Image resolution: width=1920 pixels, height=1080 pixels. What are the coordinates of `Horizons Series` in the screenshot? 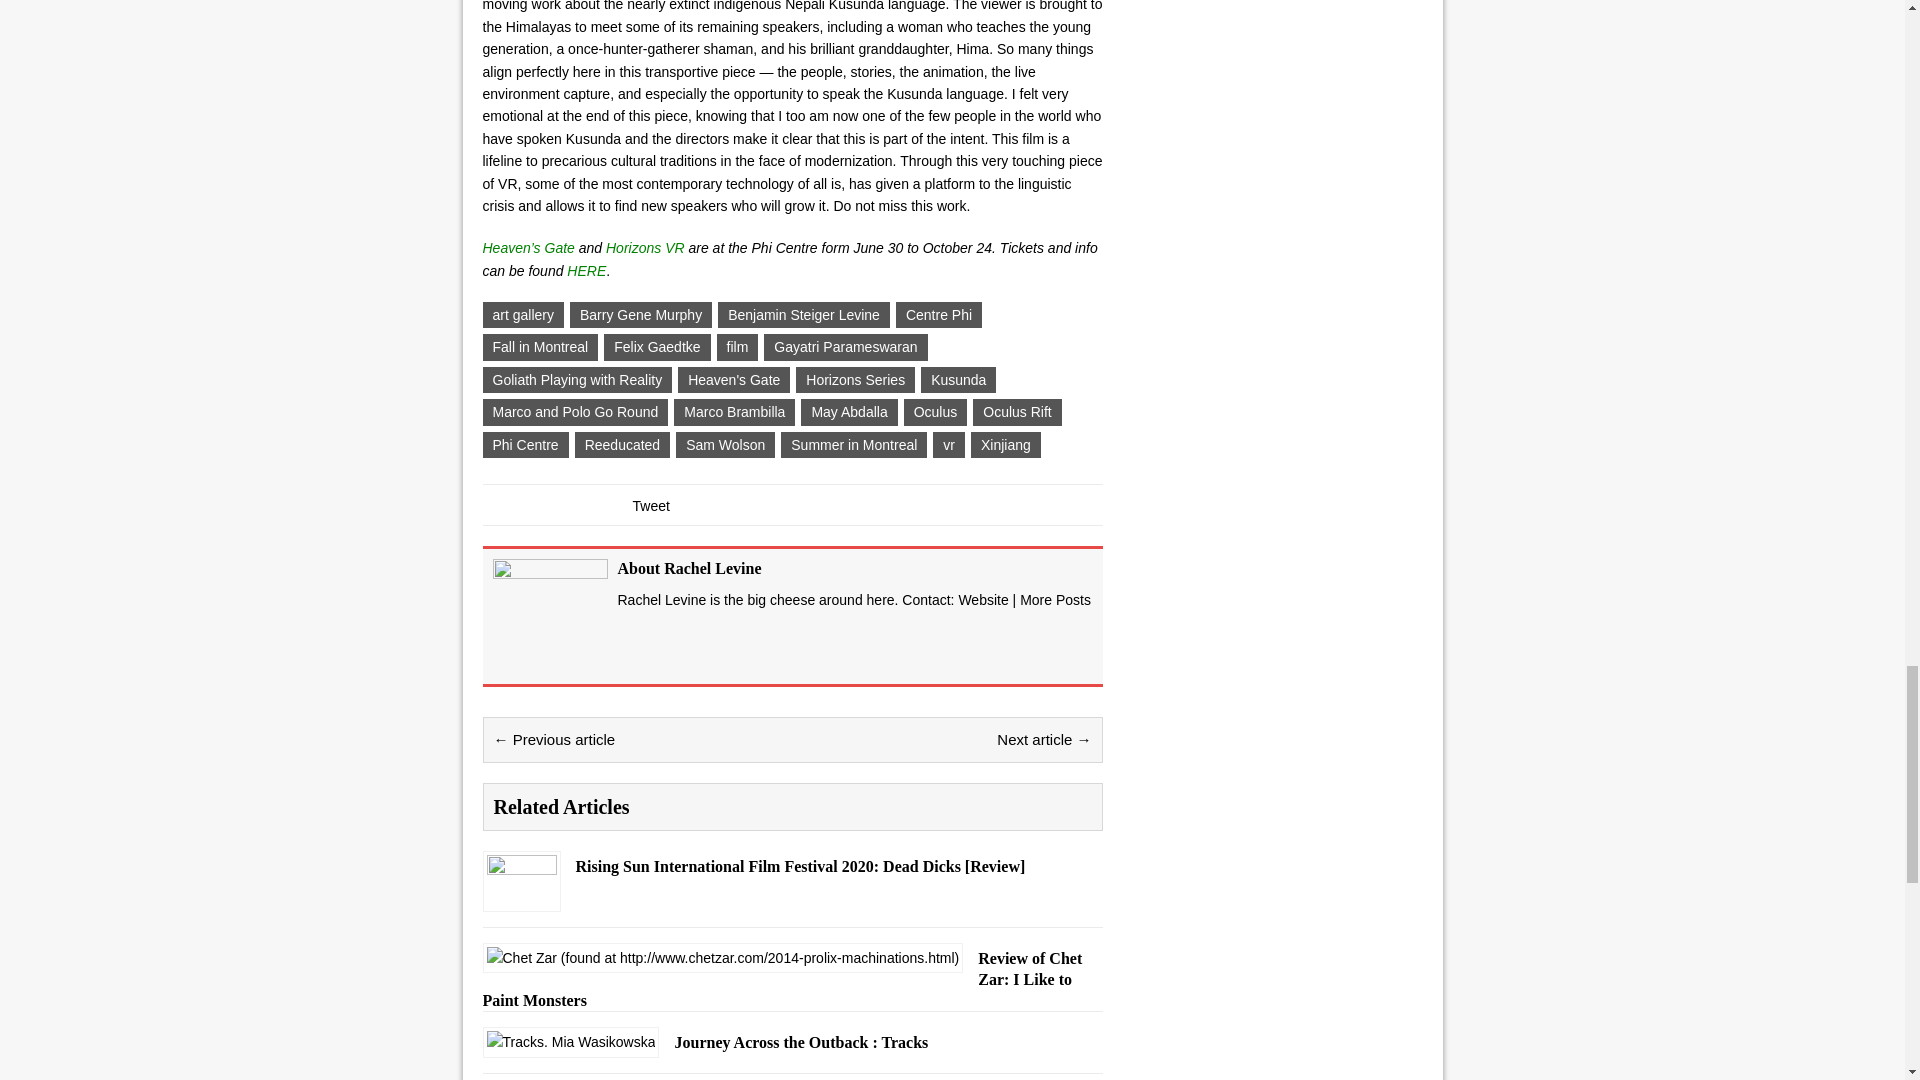 It's located at (856, 380).